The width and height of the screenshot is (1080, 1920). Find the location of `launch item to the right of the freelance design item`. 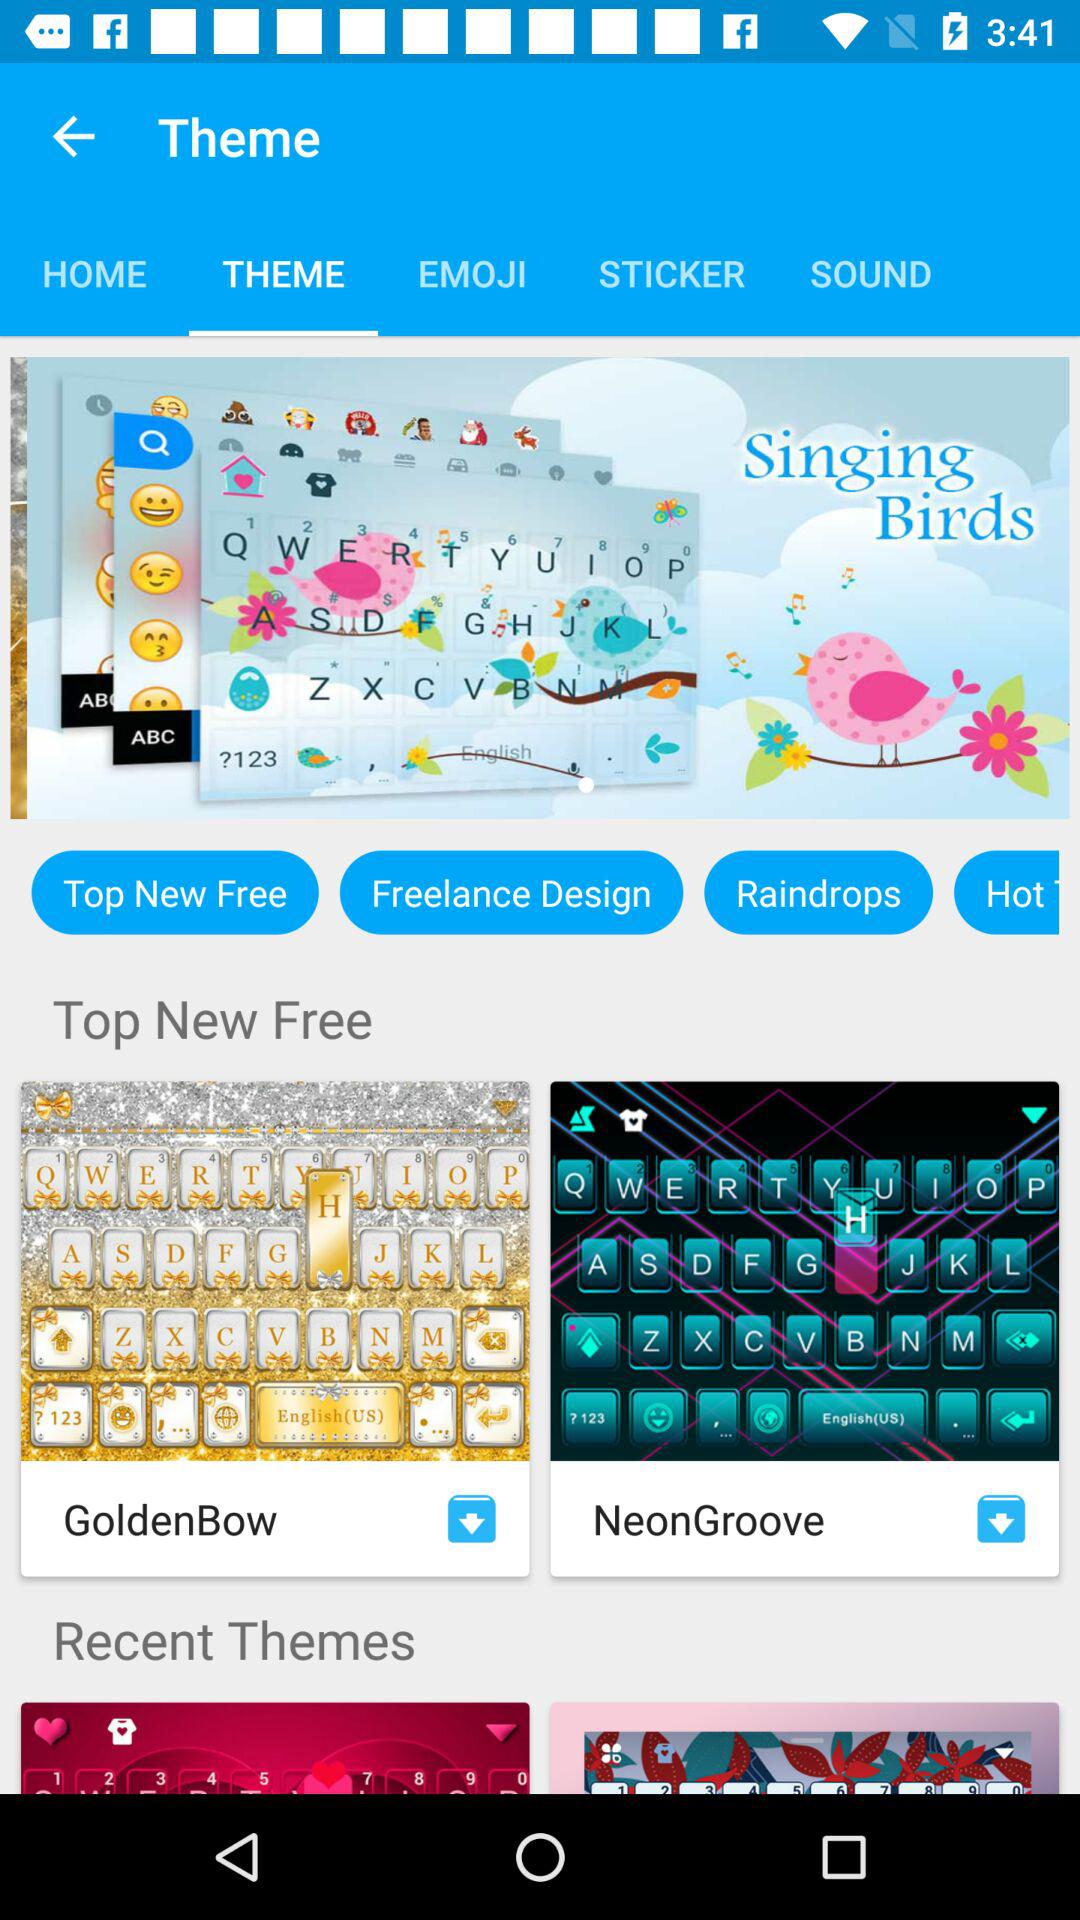

launch item to the right of the freelance design item is located at coordinates (818, 892).